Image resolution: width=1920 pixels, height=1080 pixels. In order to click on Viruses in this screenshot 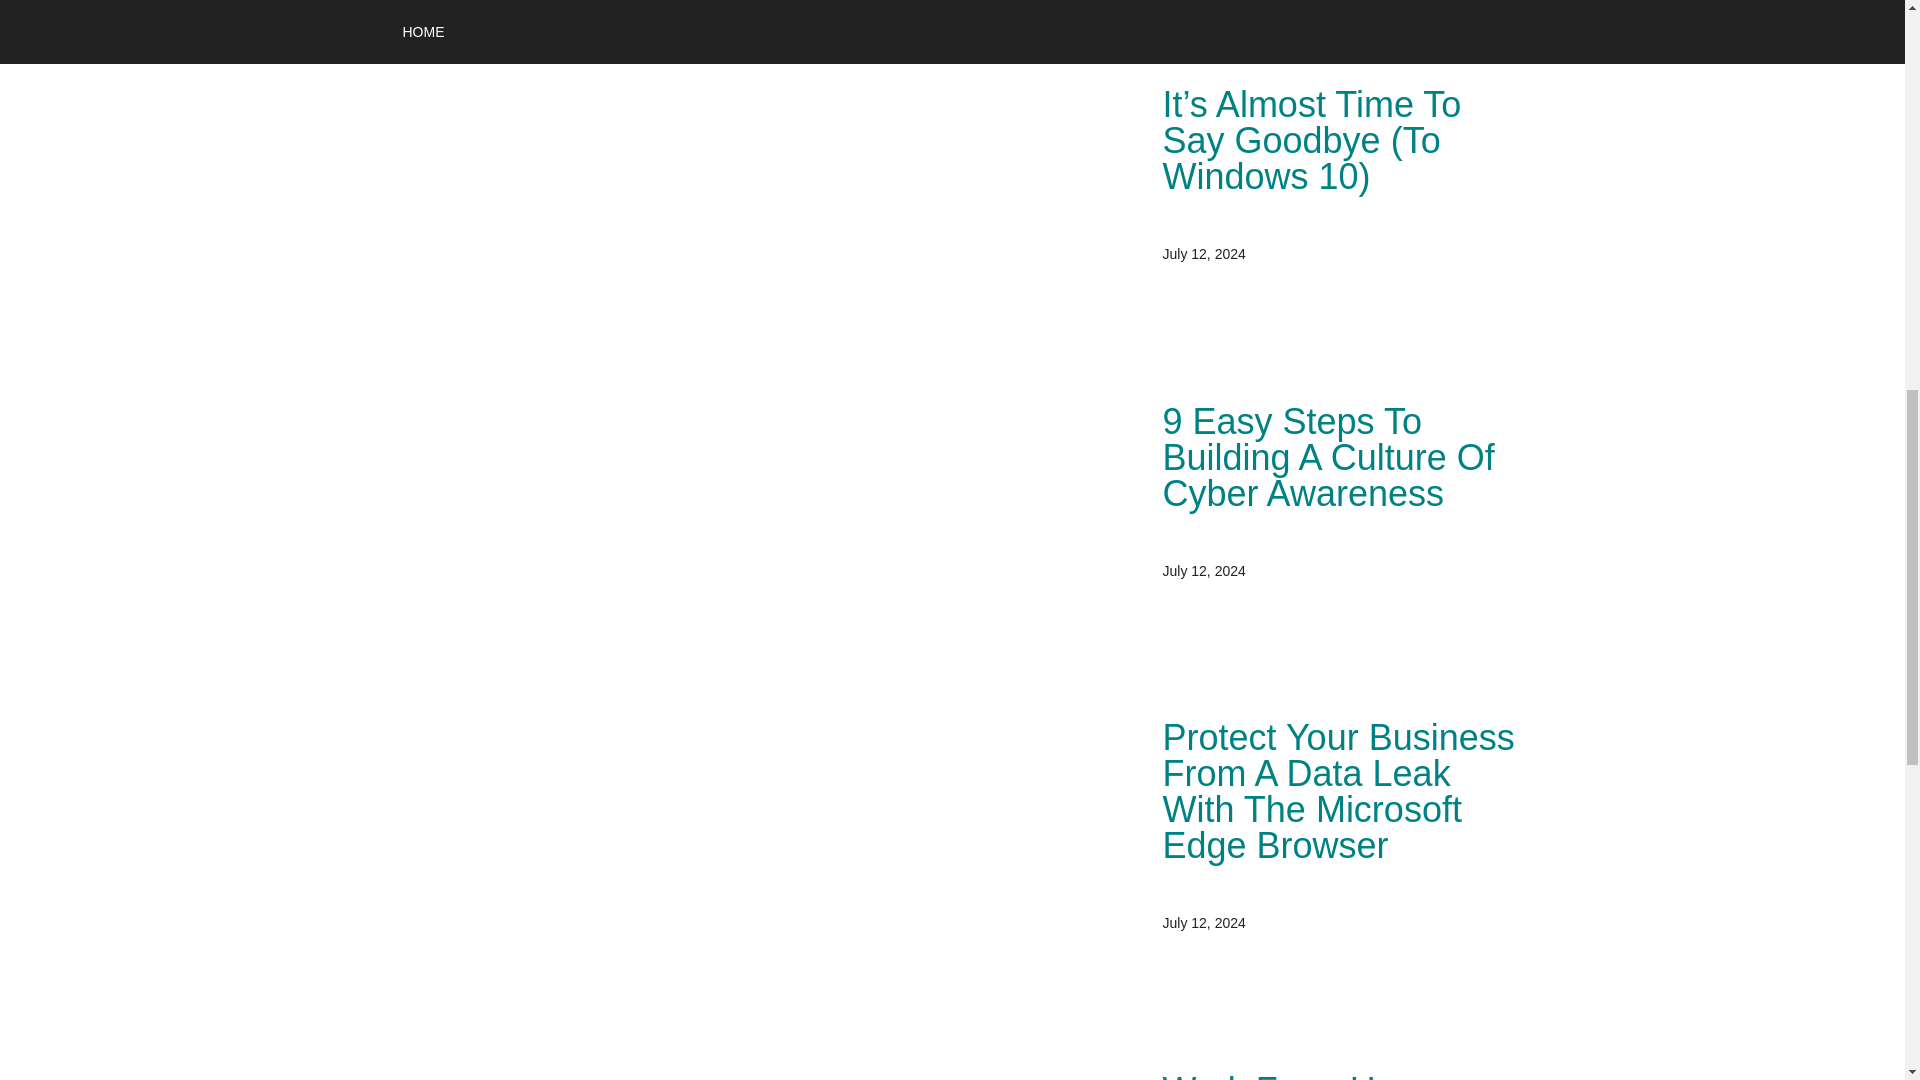, I will do `click(485, 12)`.